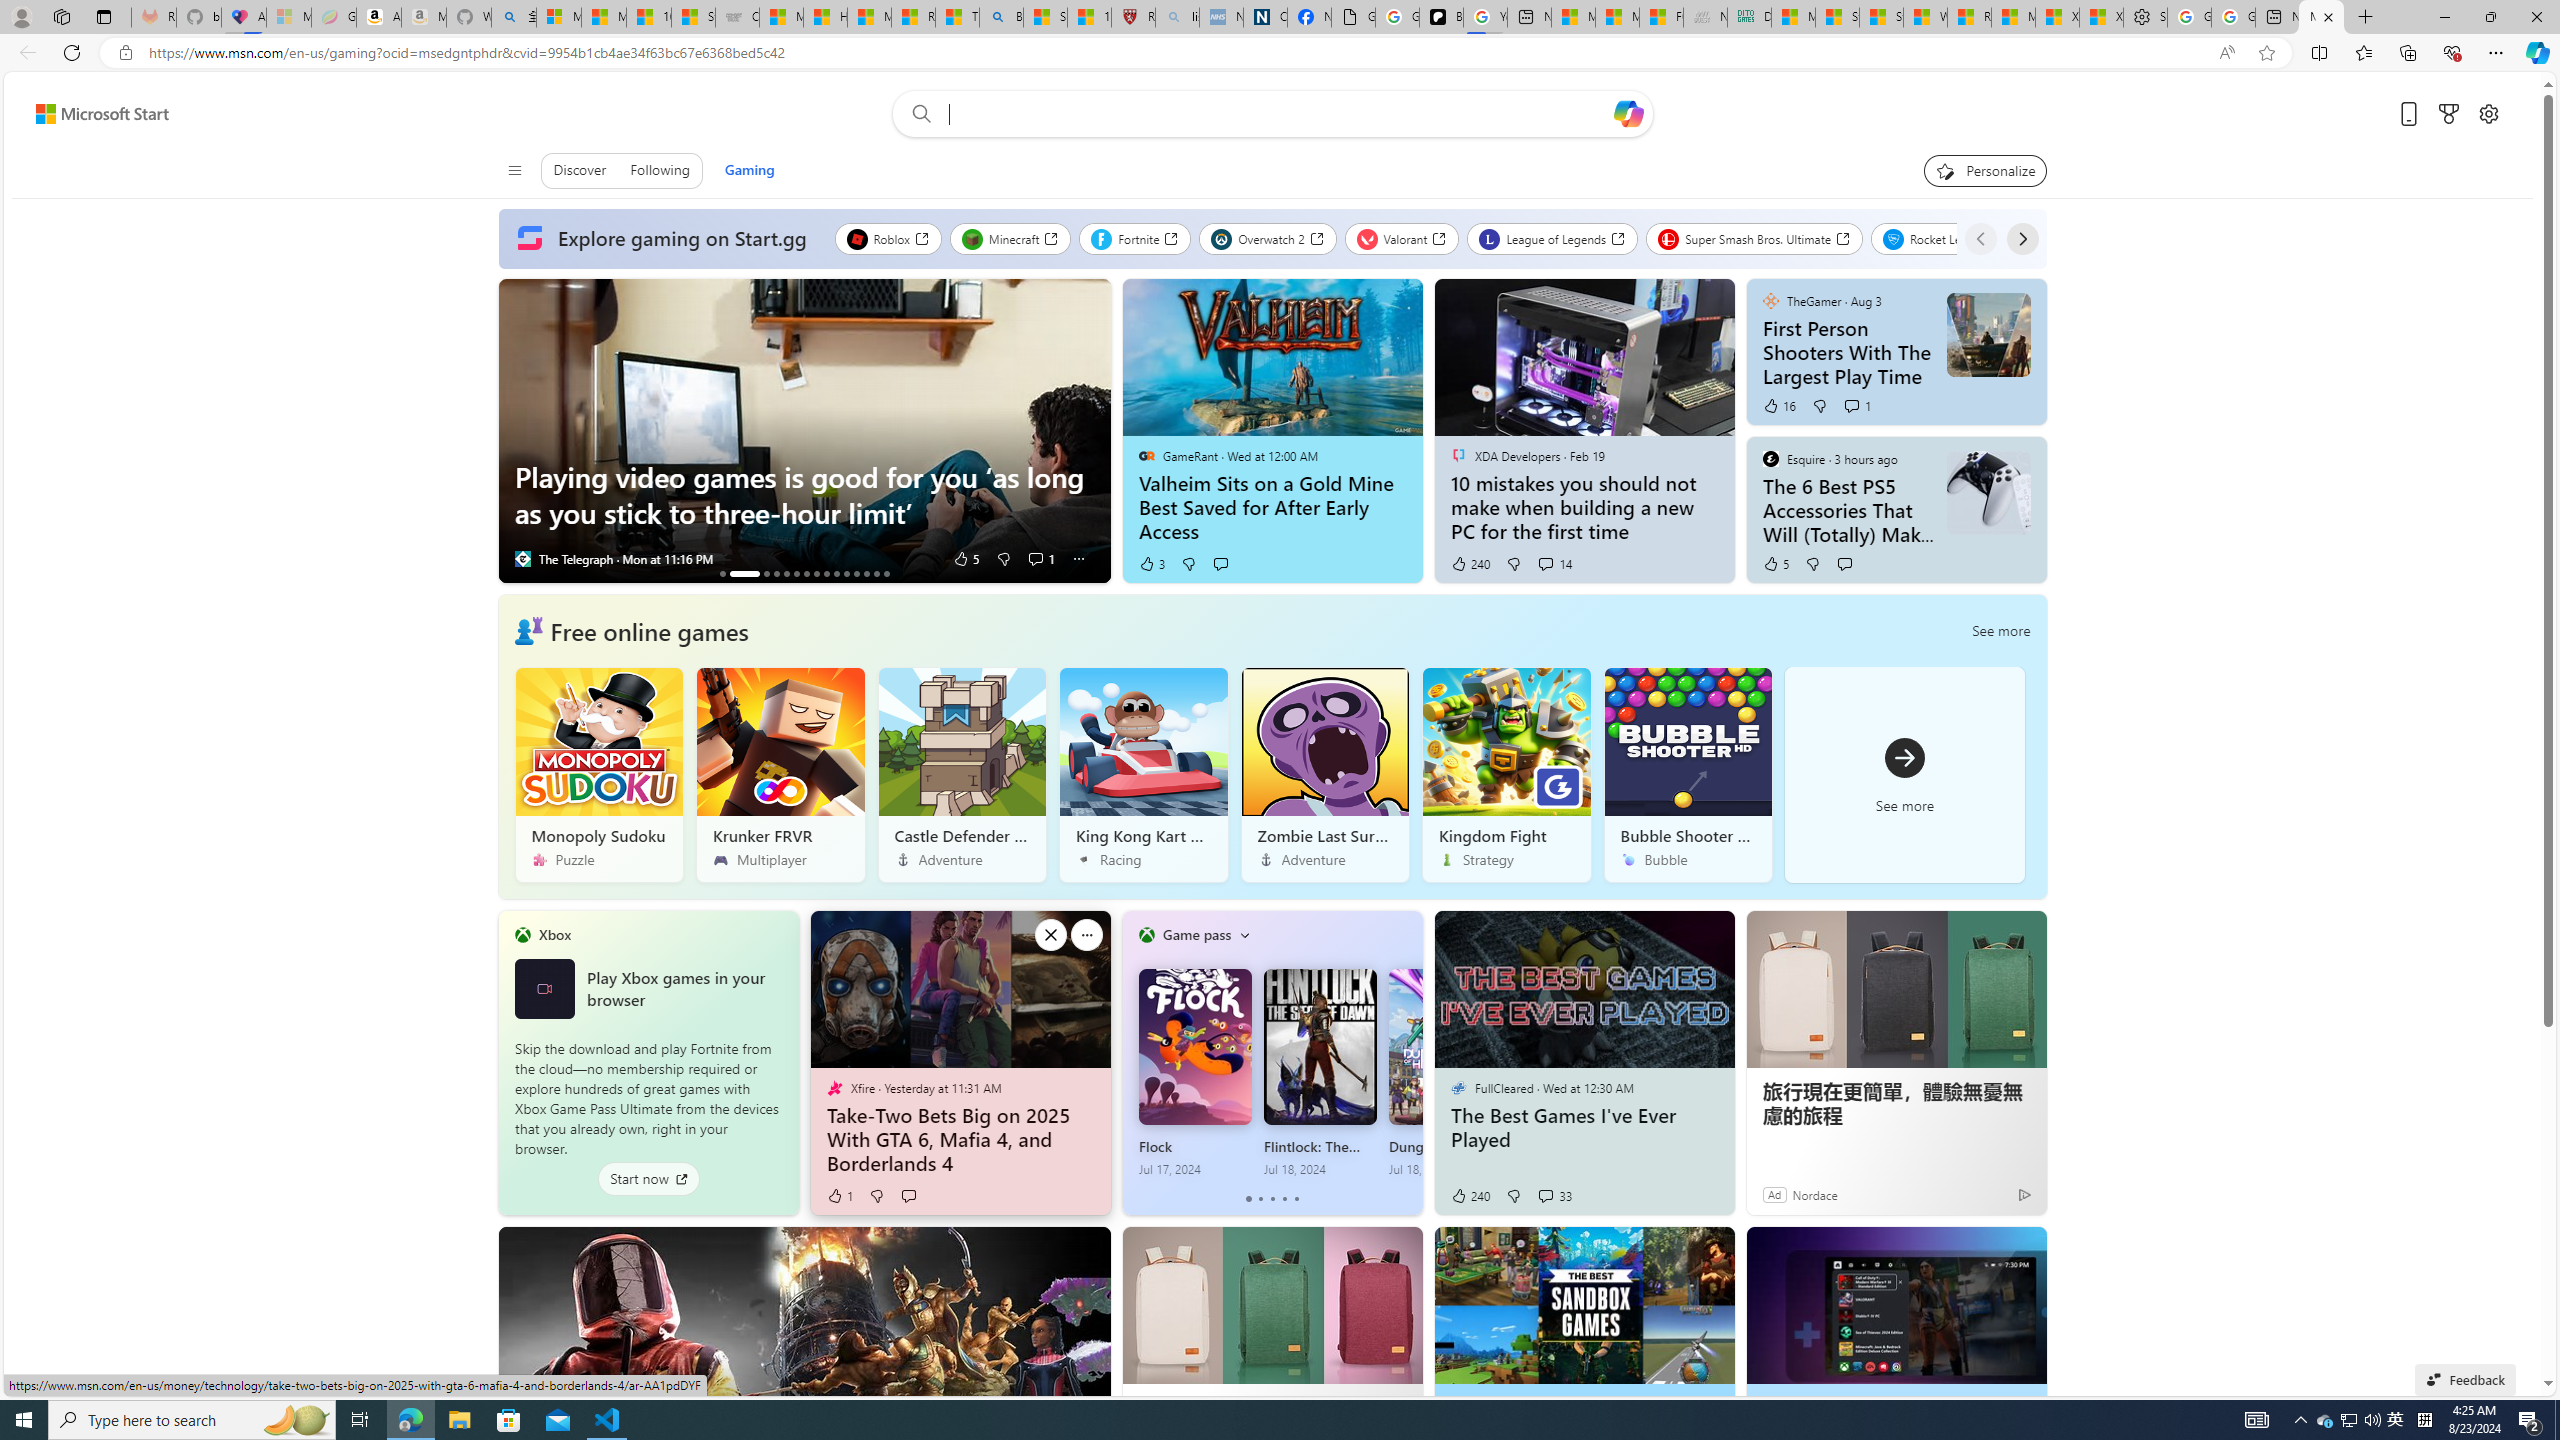 This screenshot has height=1440, width=2560. Describe the element at coordinates (1628, 114) in the screenshot. I see `Open Copilot` at that location.